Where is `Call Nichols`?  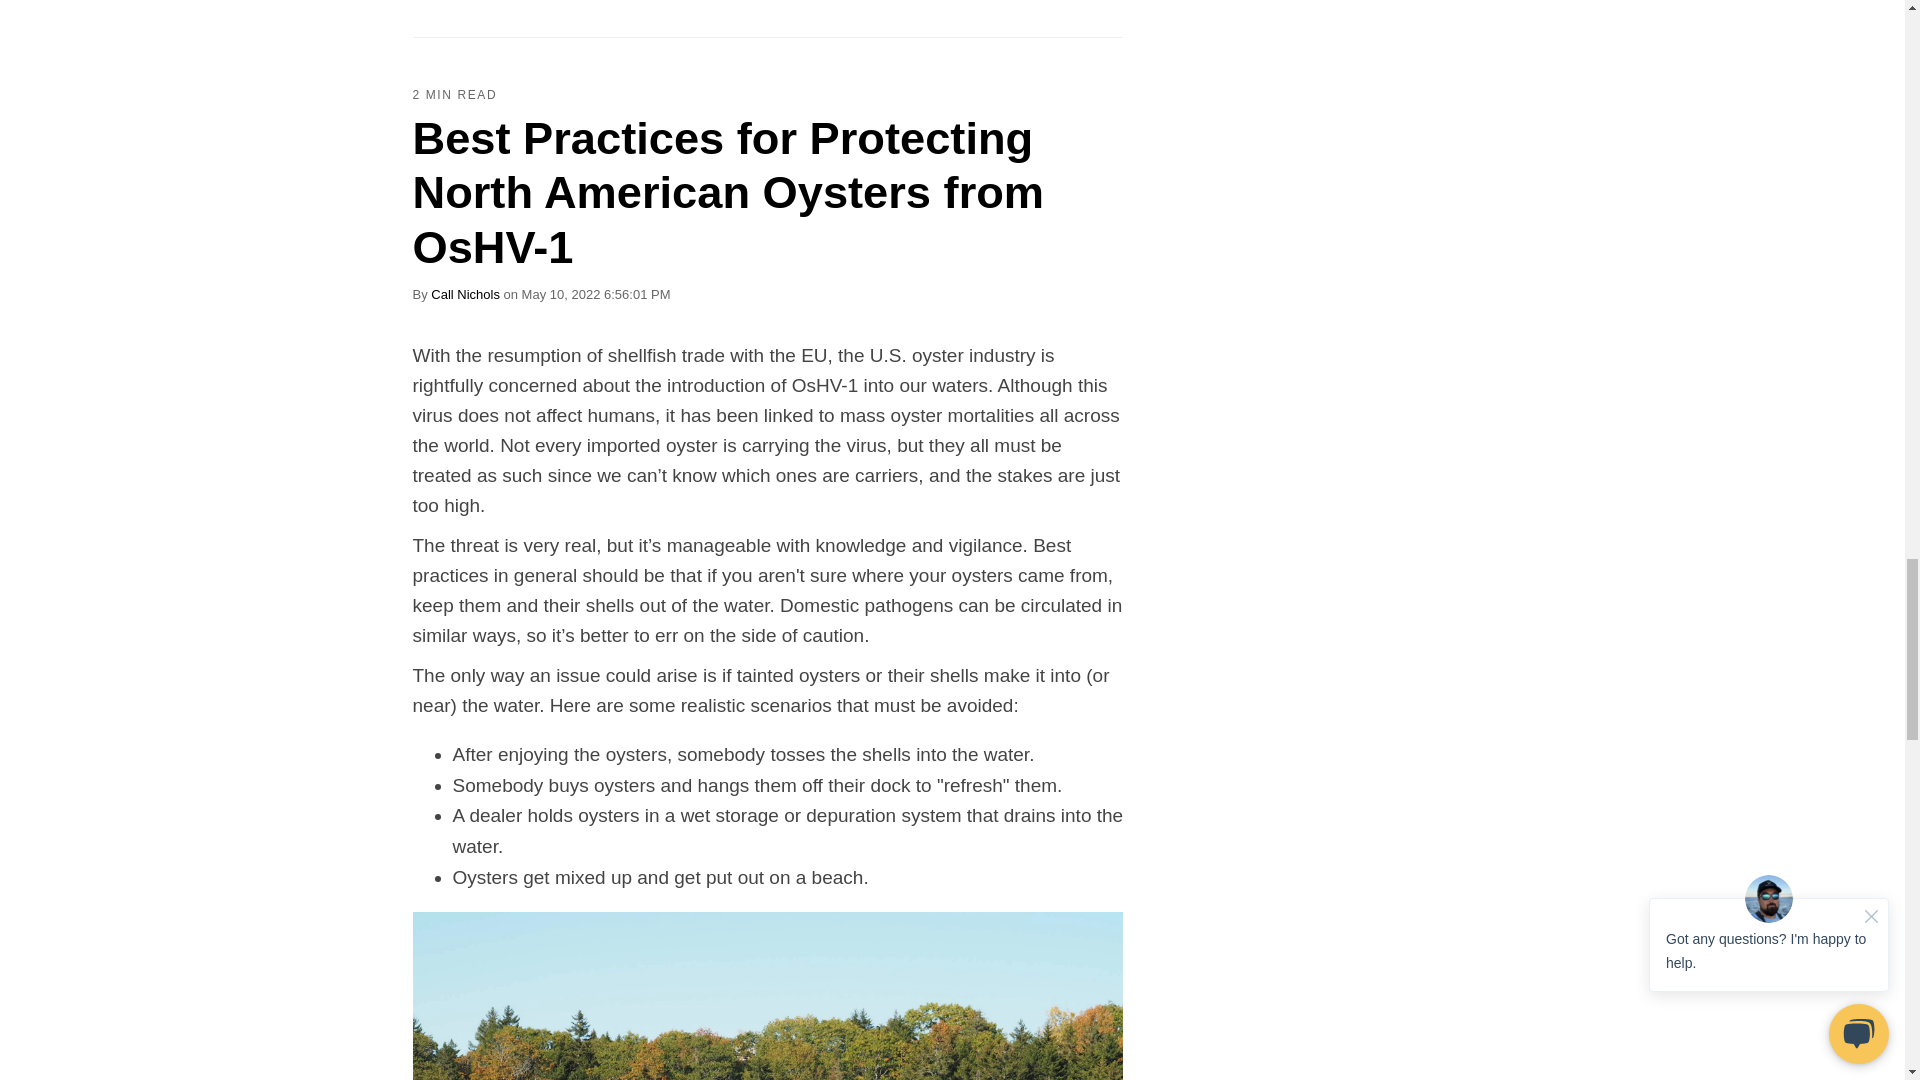 Call Nichols is located at coordinates (464, 294).